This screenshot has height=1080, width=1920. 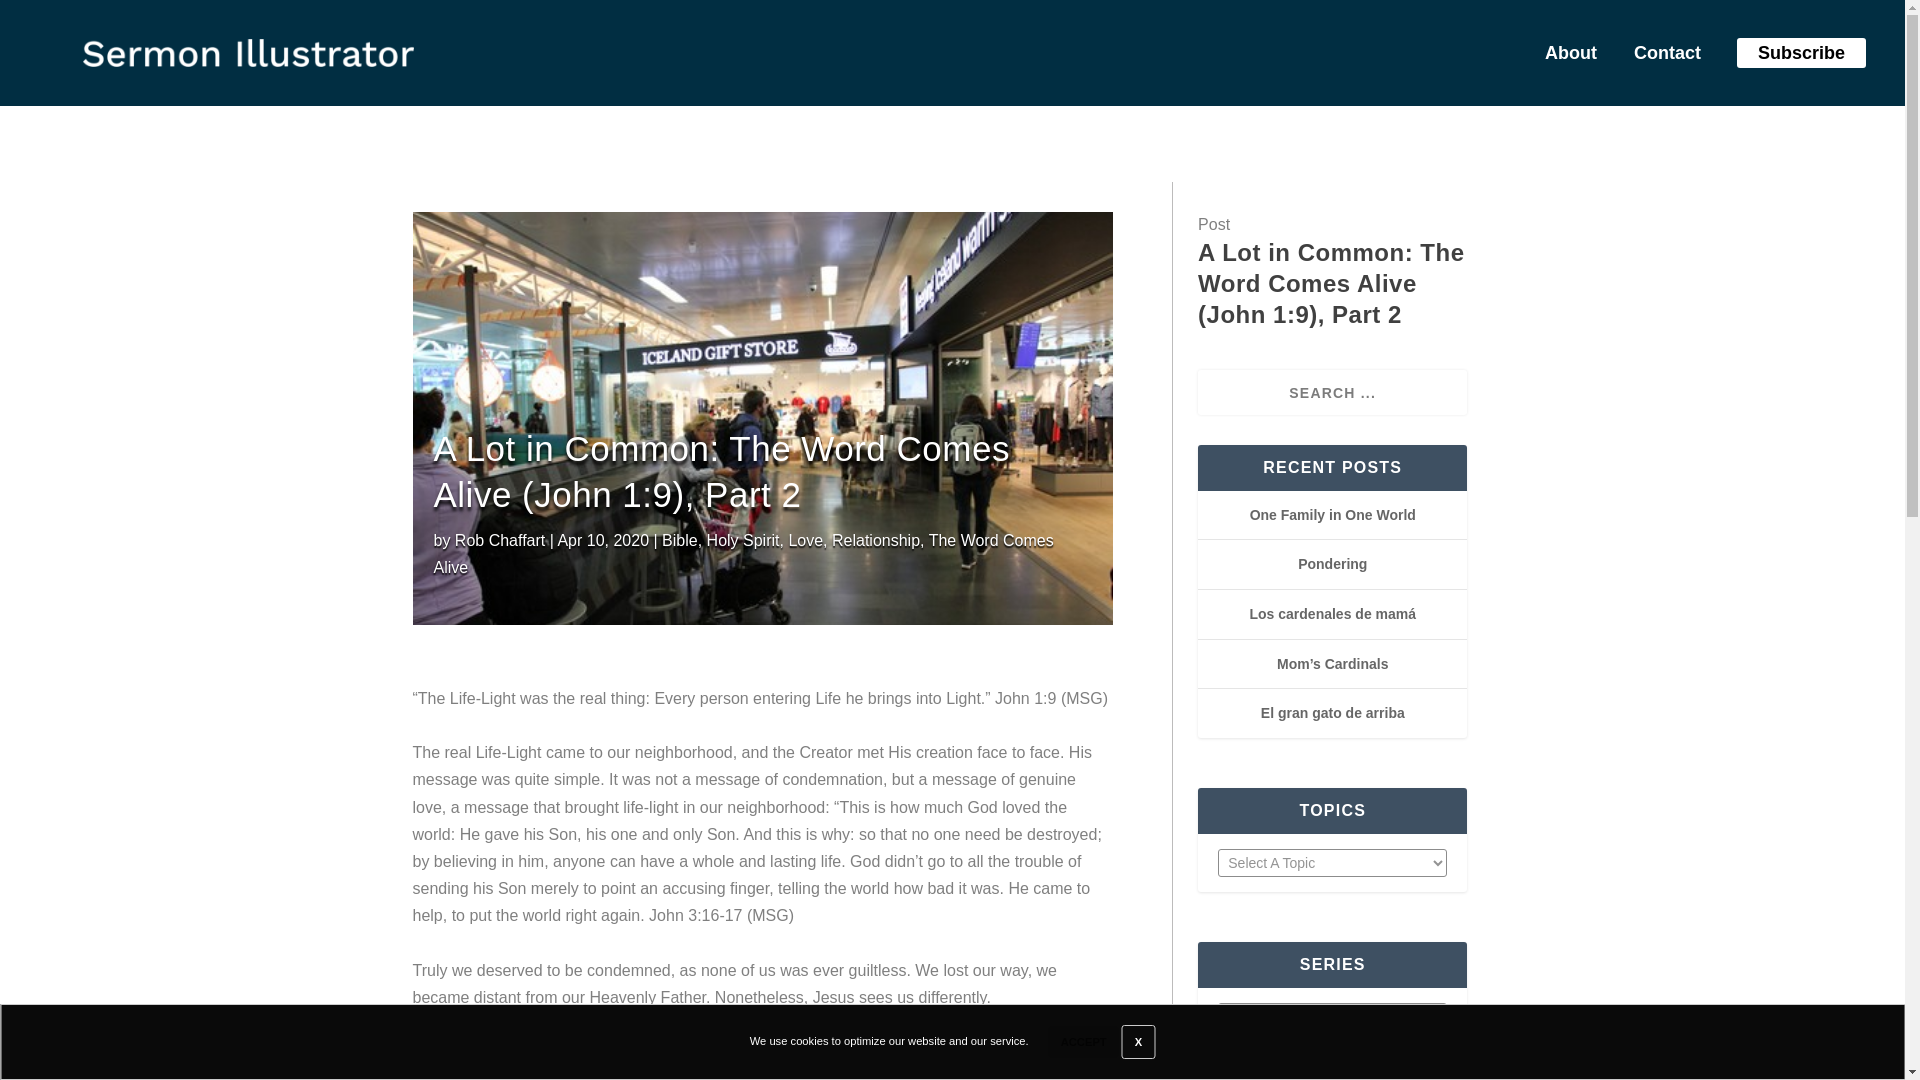 I want to click on Relationship, so click(x=875, y=540).